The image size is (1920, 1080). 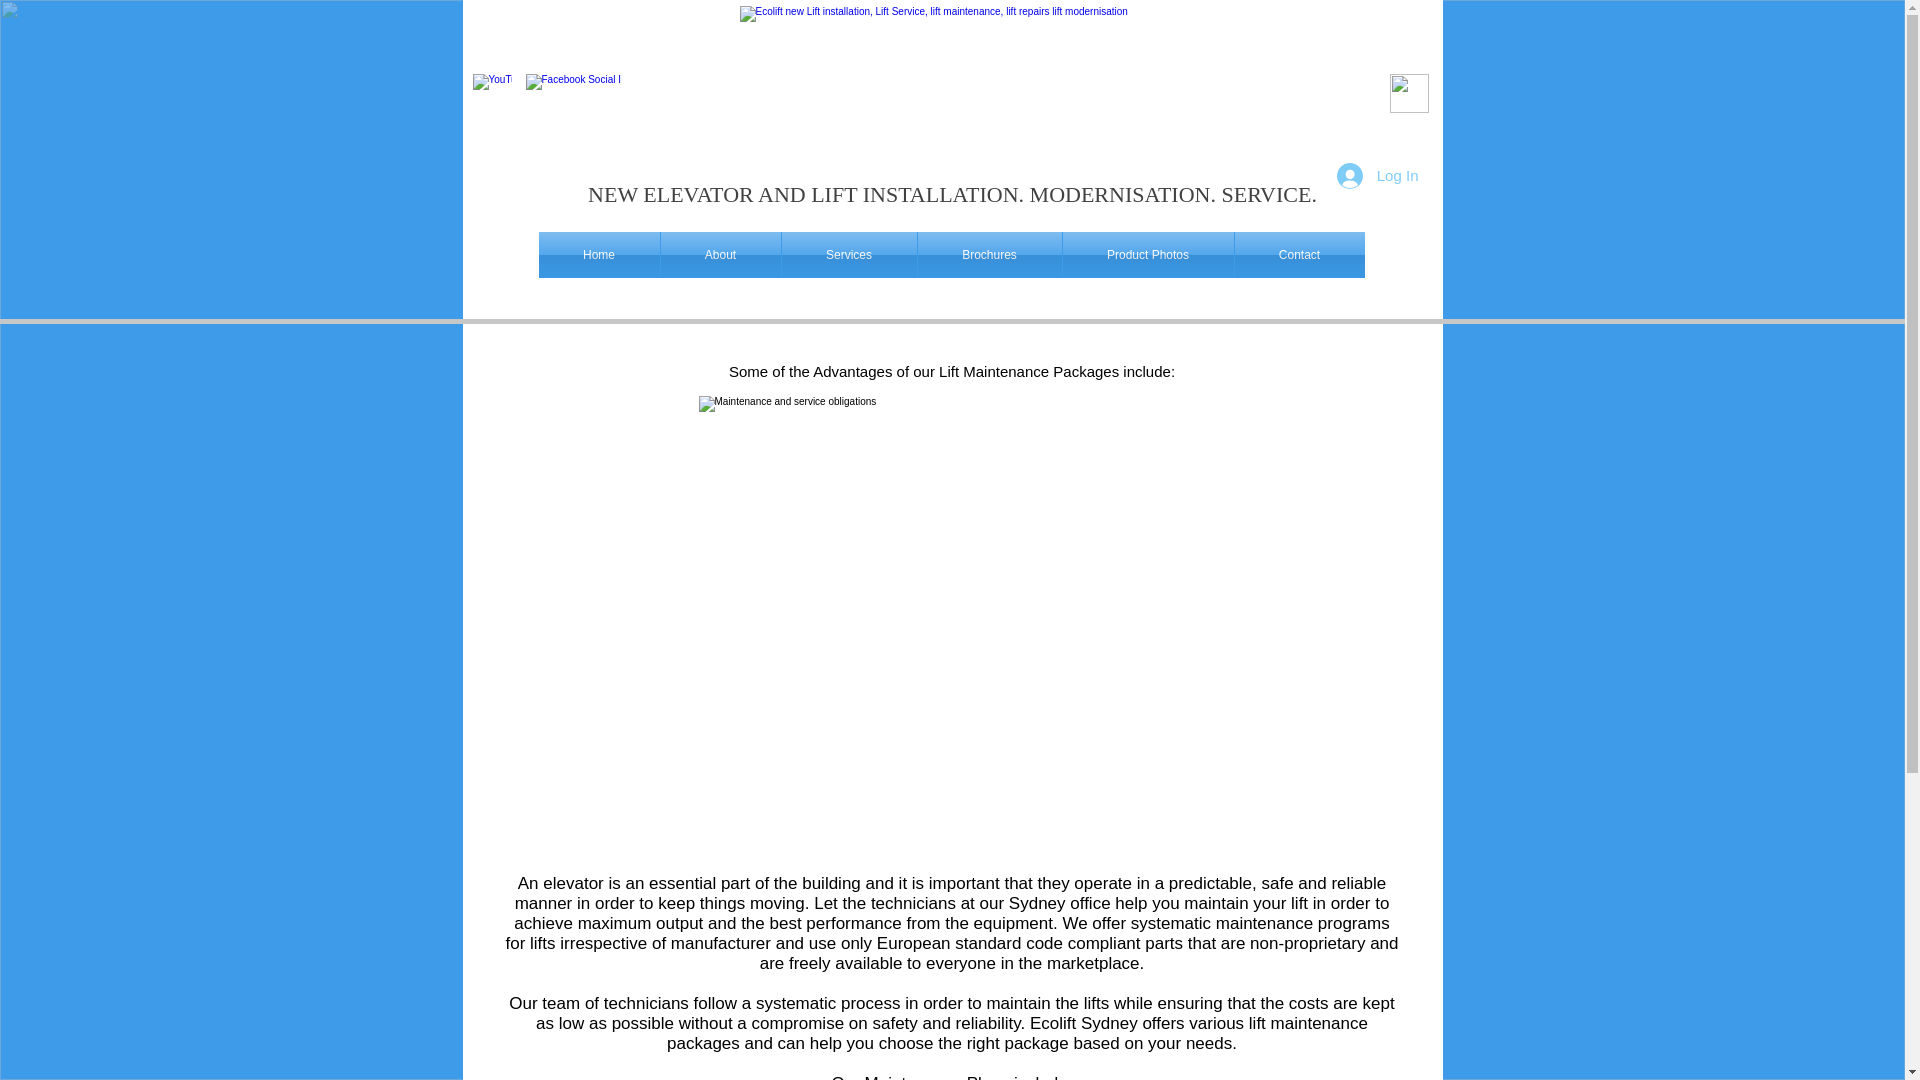 What do you see at coordinates (720, 254) in the screenshot?
I see `About` at bounding box center [720, 254].